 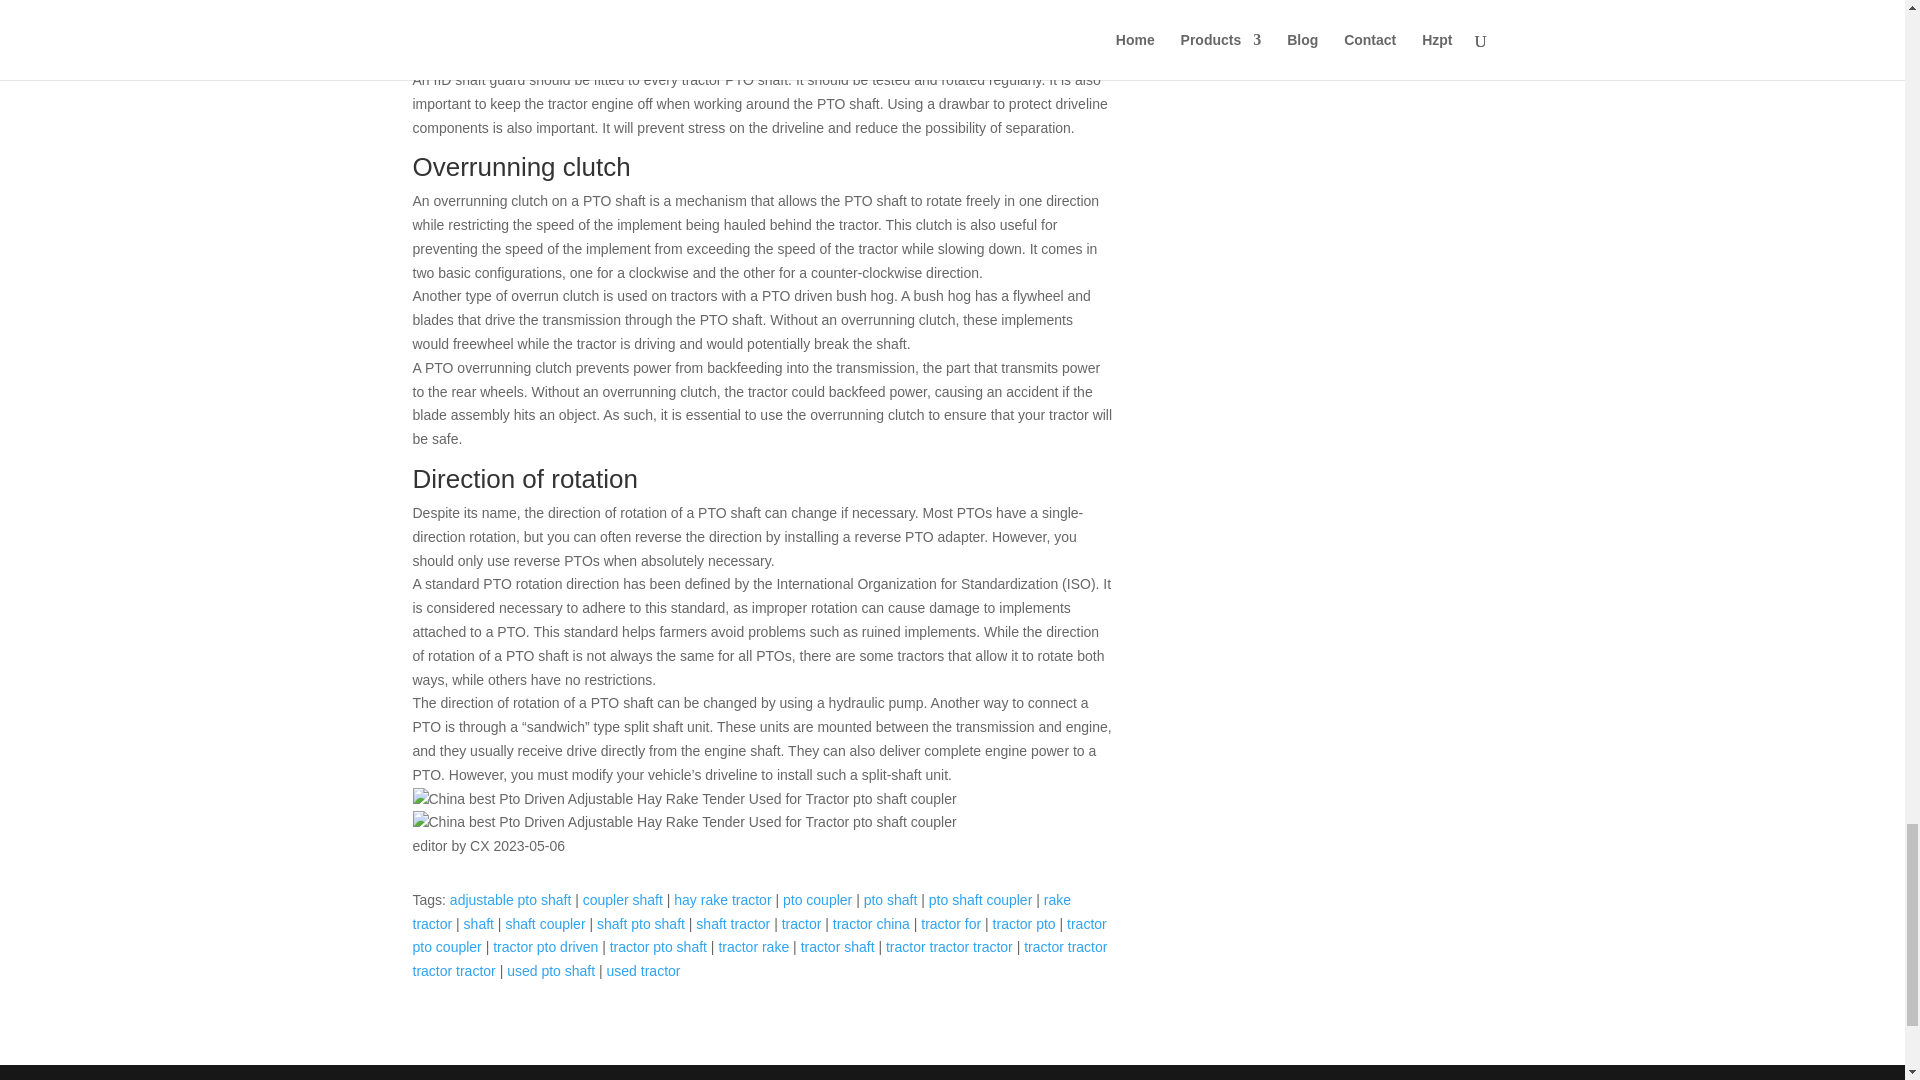 What do you see at coordinates (890, 900) in the screenshot?
I see `pto shaft` at bounding box center [890, 900].